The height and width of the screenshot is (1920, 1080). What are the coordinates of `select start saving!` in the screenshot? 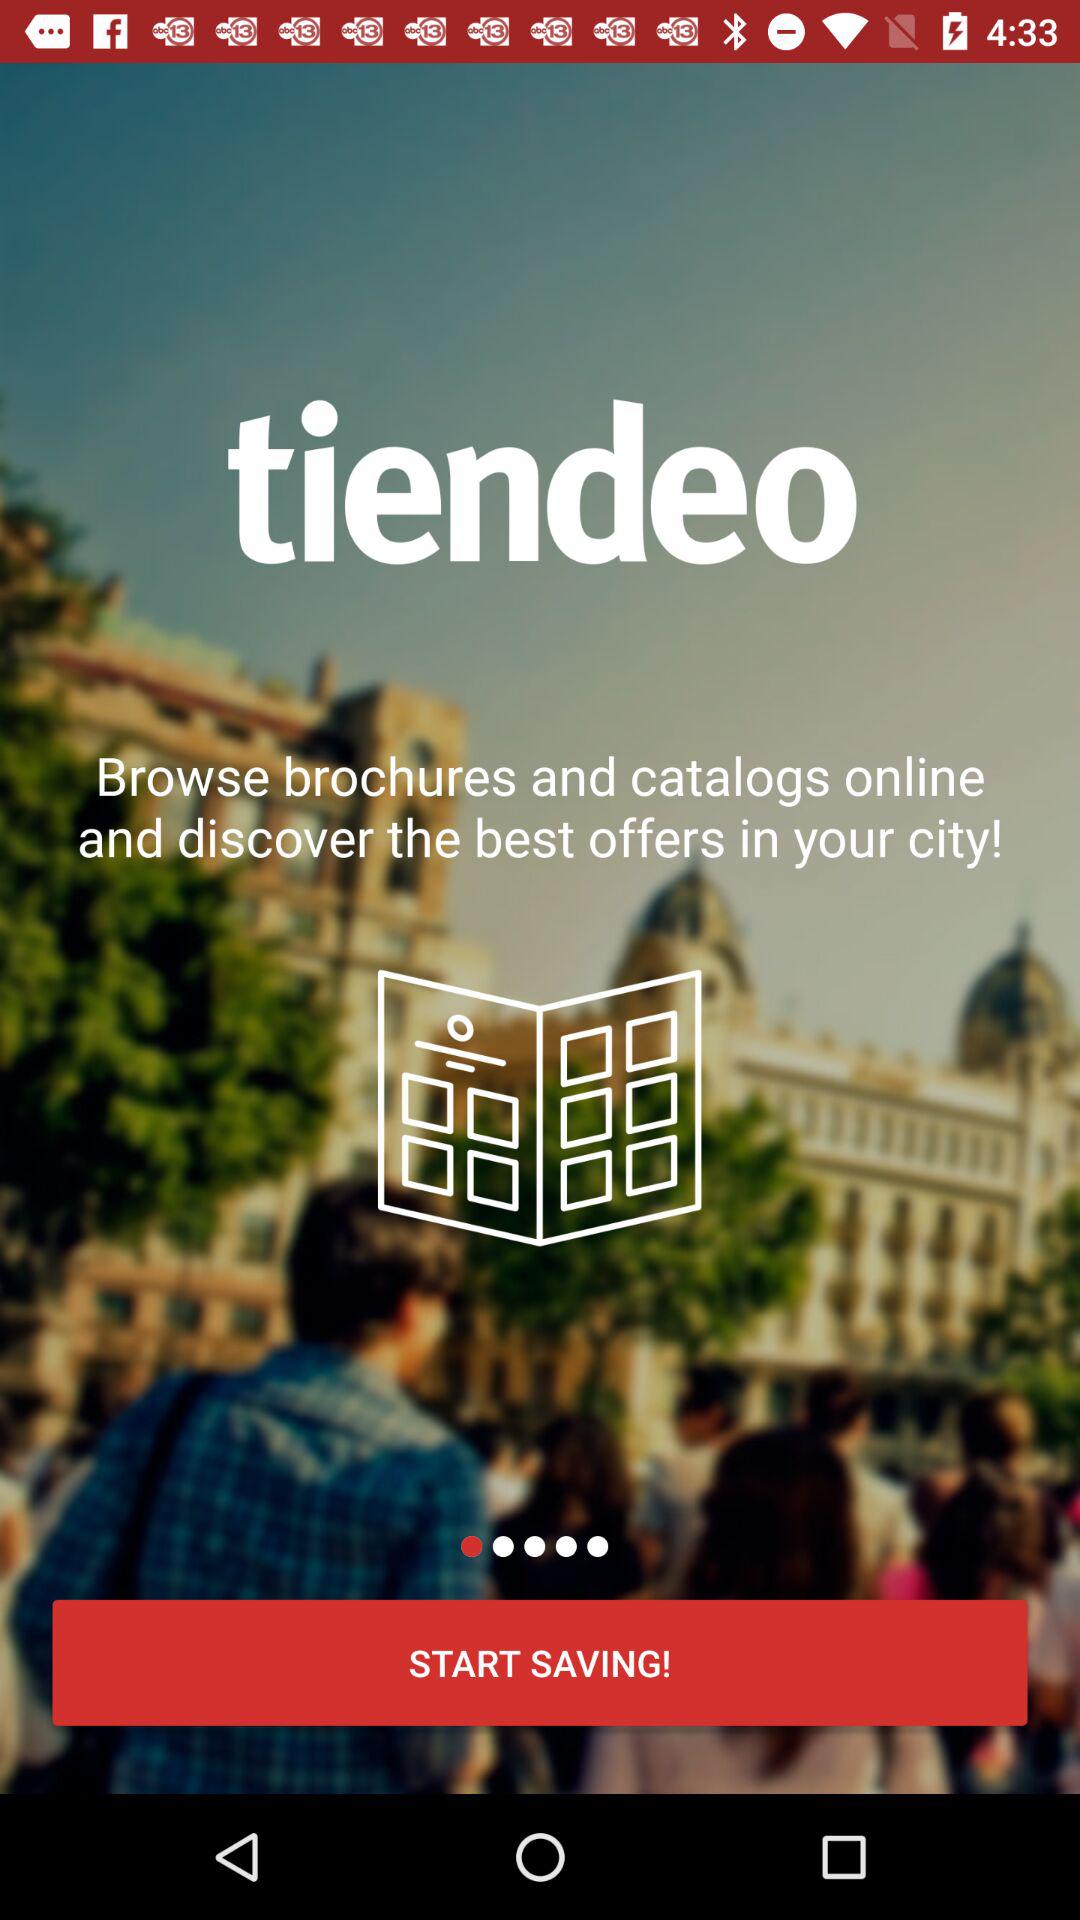 It's located at (540, 1662).